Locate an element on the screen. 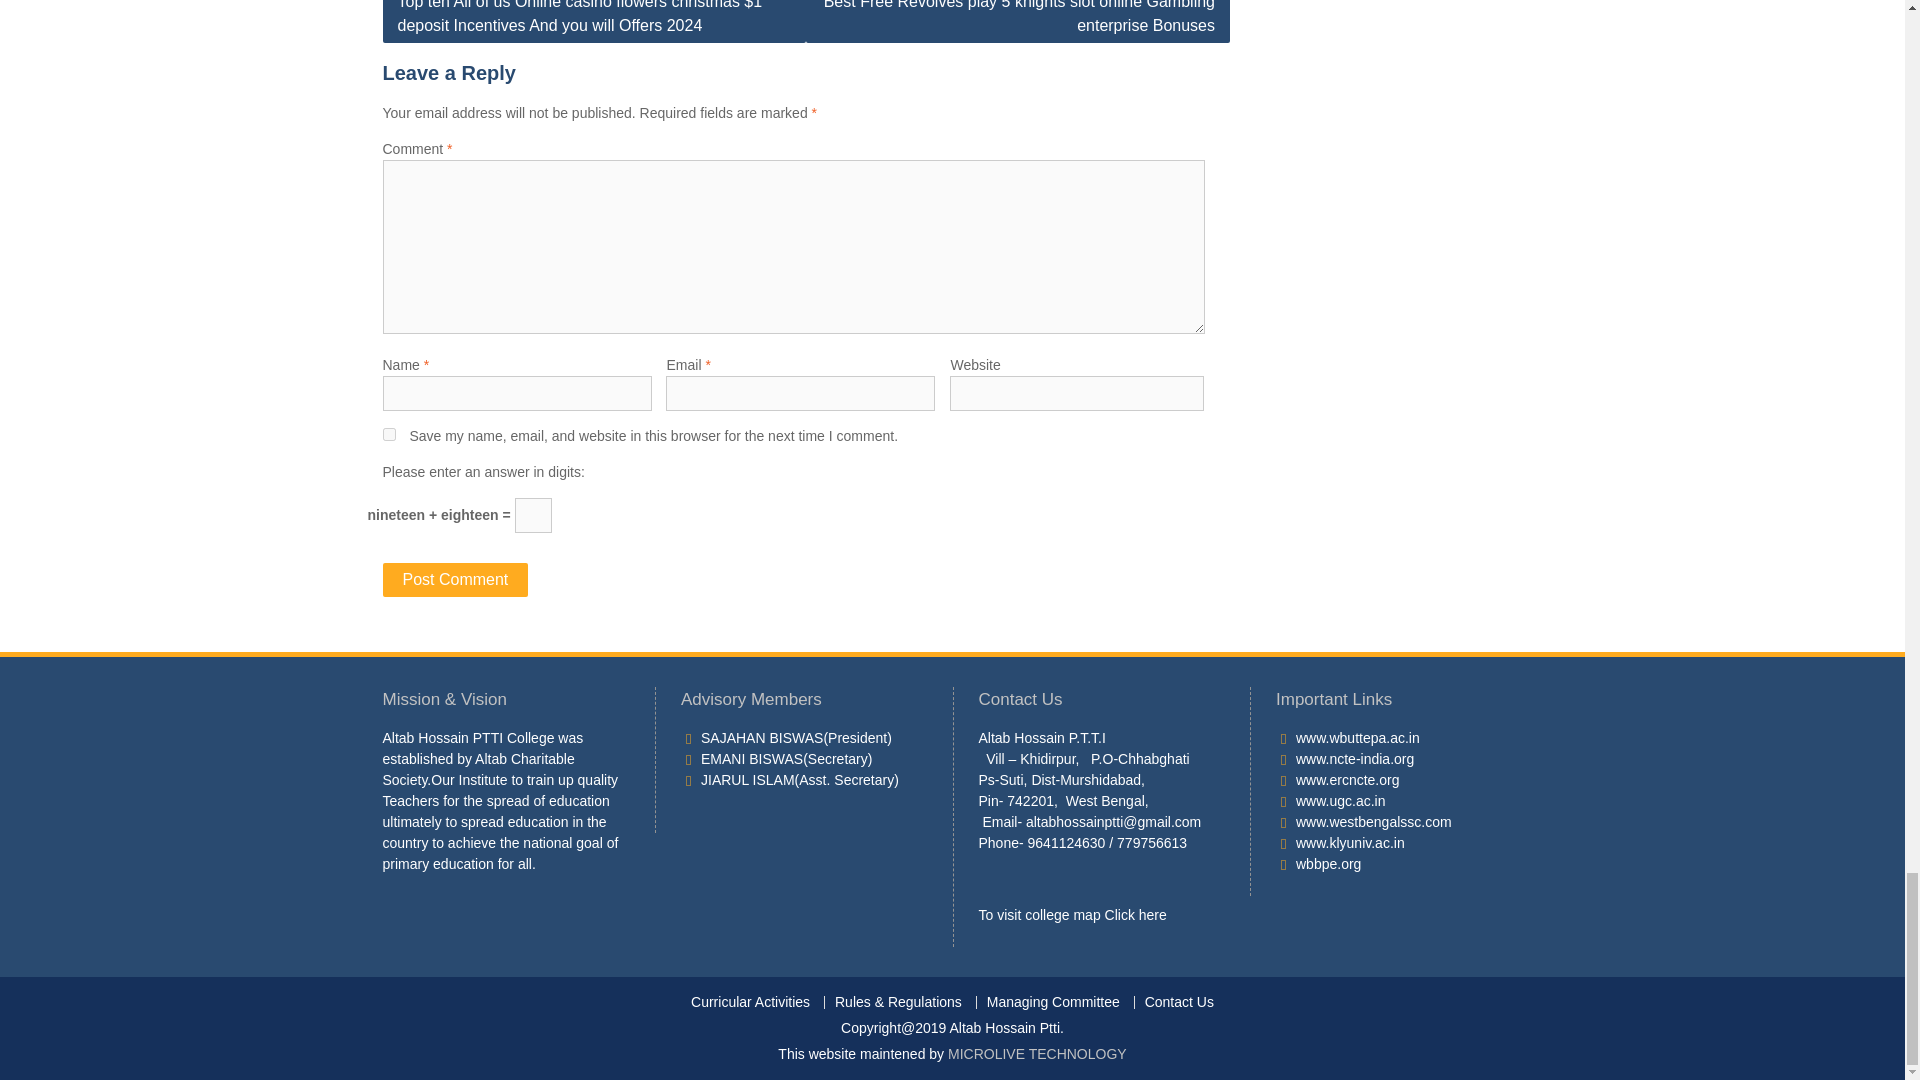 This screenshot has width=1920, height=1080. yes is located at coordinates (388, 434).